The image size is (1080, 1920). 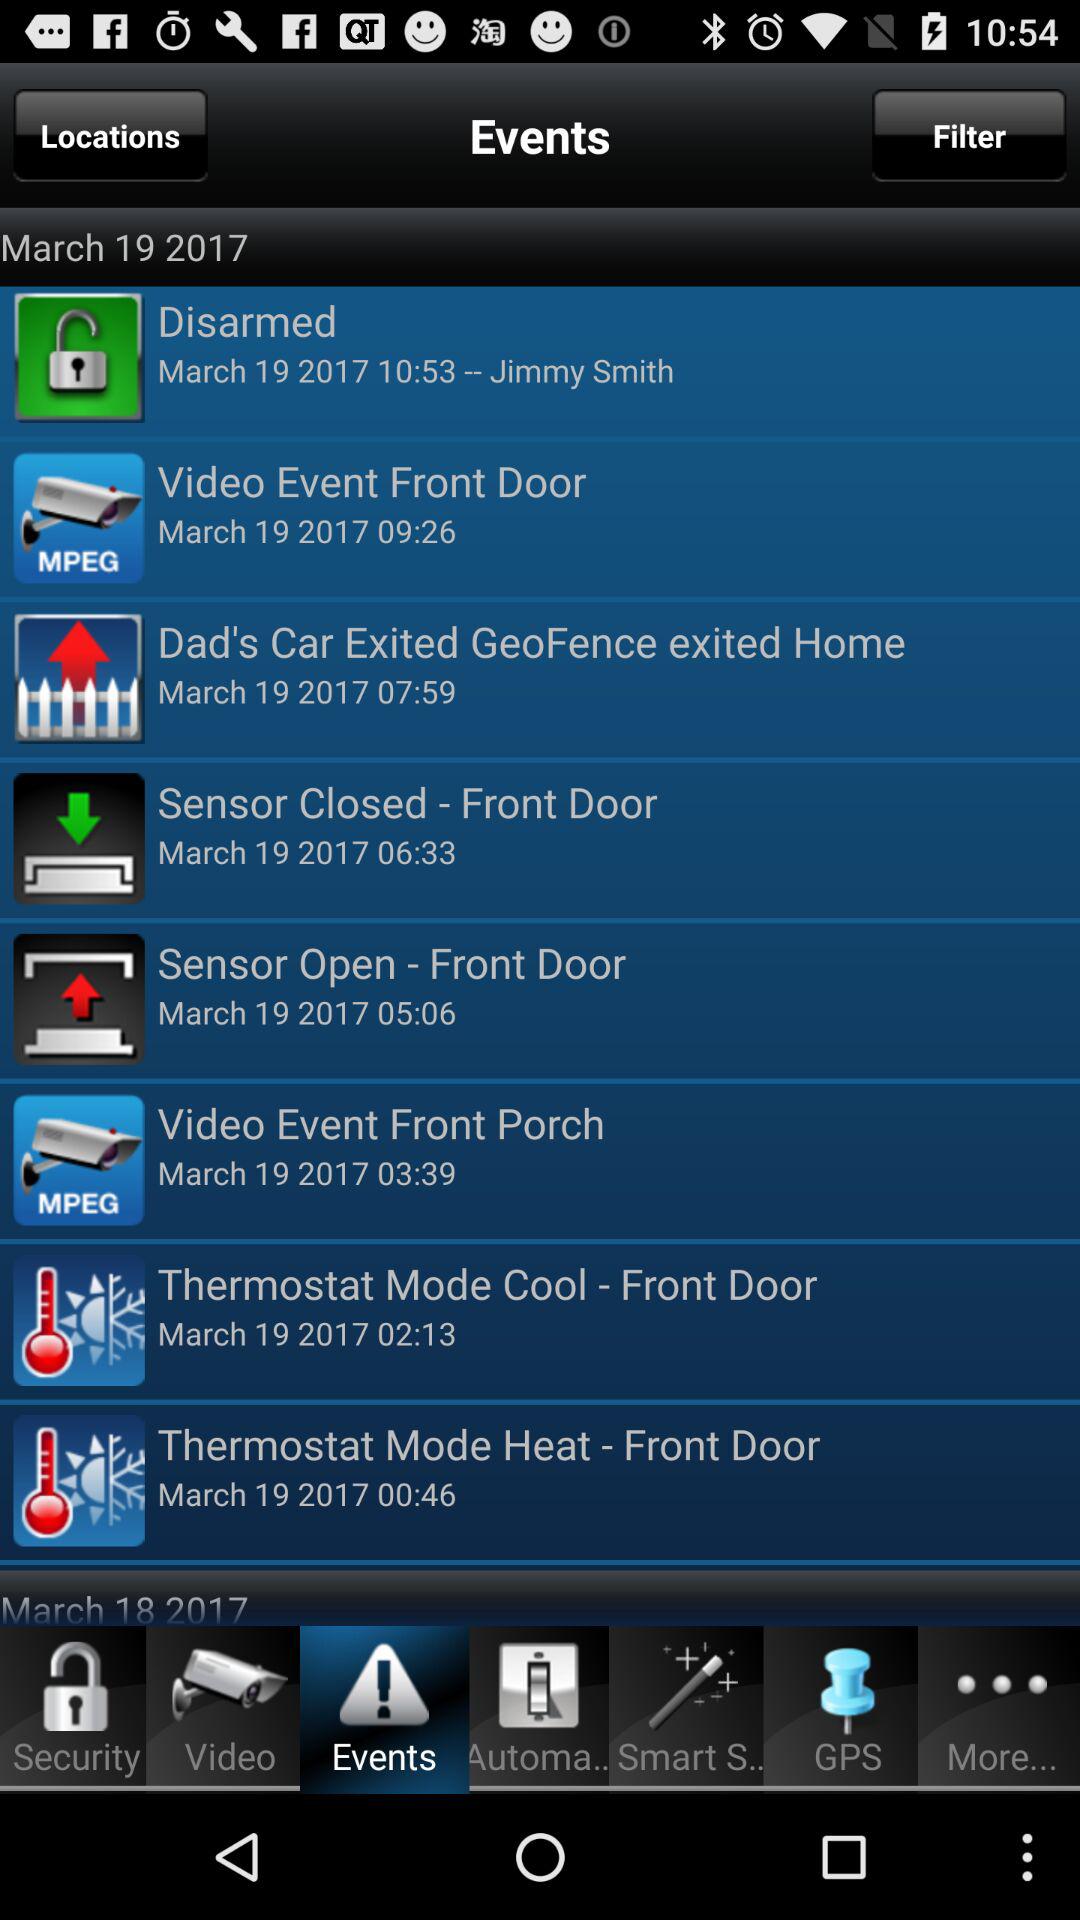 I want to click on launch the app above the disarmed, so click(x=969, y=135).